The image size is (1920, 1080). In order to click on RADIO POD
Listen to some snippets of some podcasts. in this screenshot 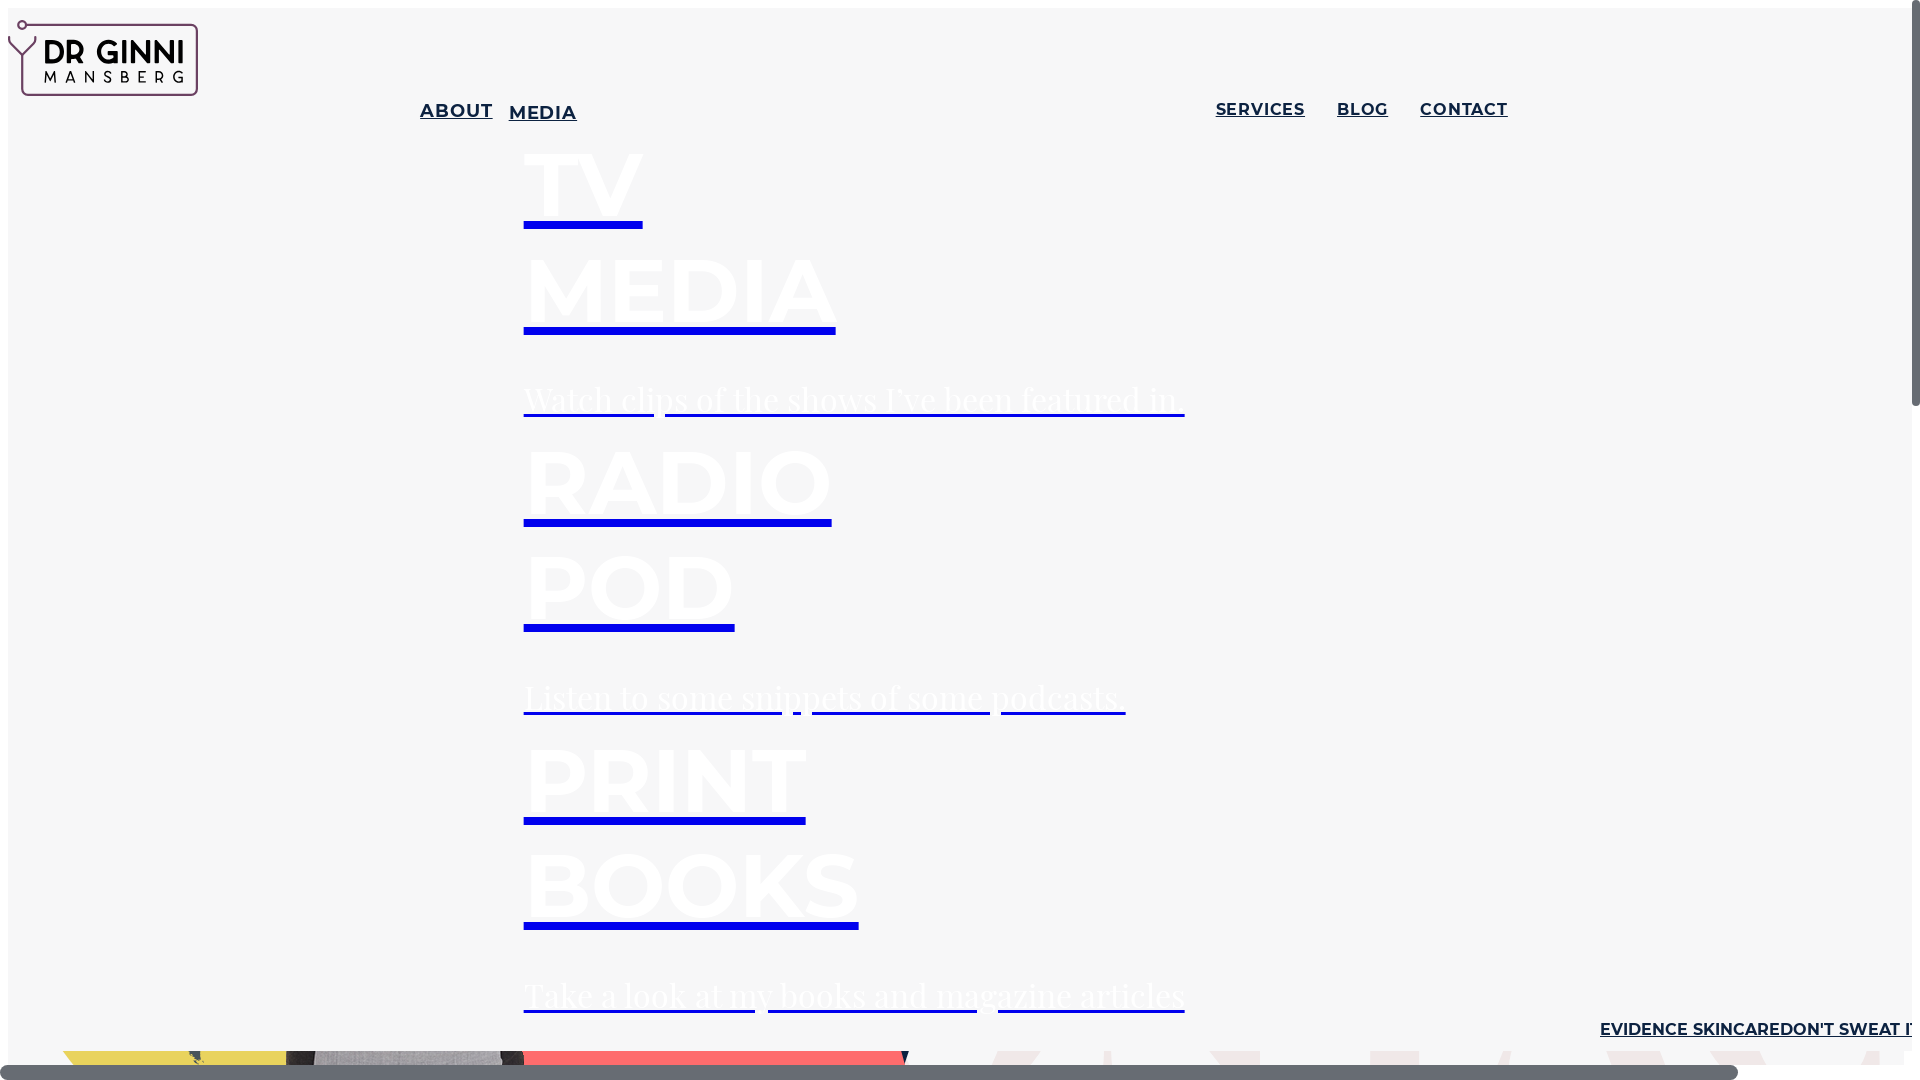, I will do `click(854, 574)`.